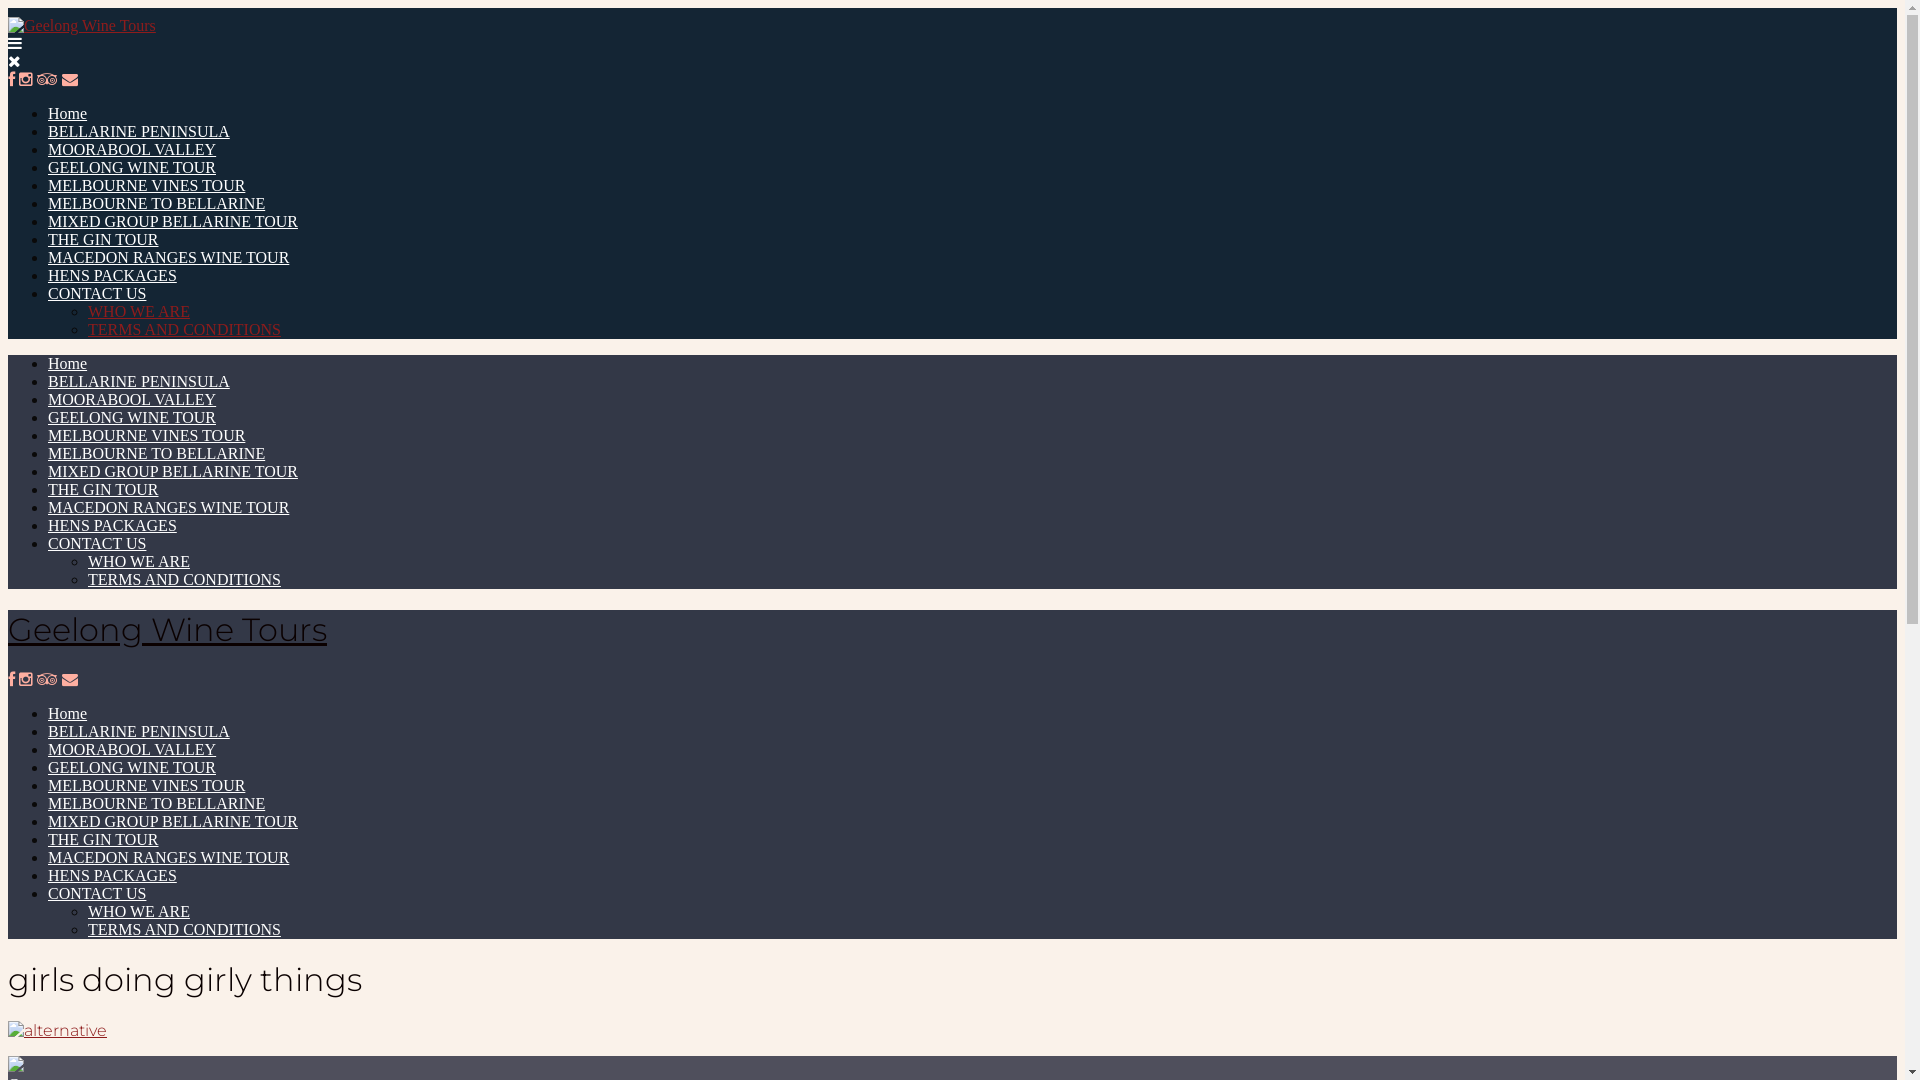 Image resolution: width=1920 pixels, height=1080 pixels. What do you see at coordinates (112, 526) in the screenshot?
I see `HENS PACKAGES` at bounding box center [112, 526].